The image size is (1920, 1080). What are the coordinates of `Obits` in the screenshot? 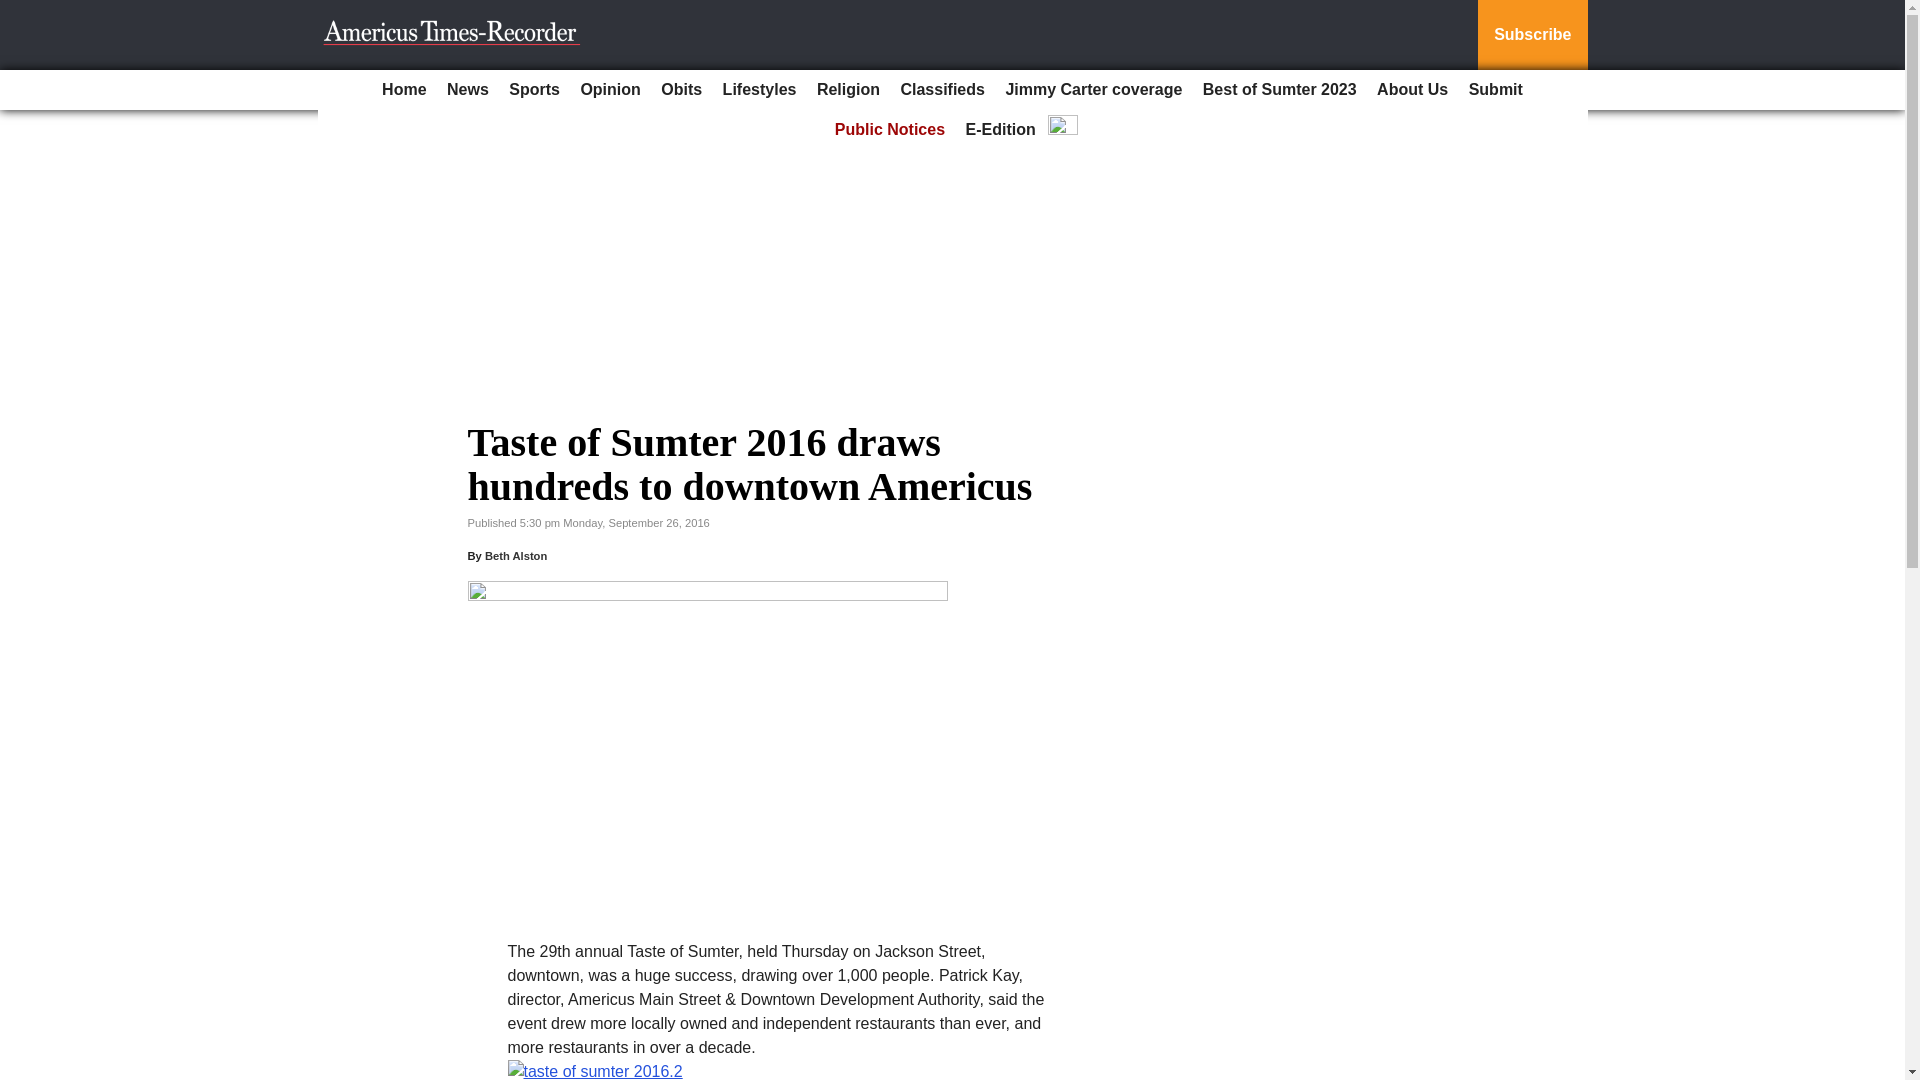 It's located at (681, 90).